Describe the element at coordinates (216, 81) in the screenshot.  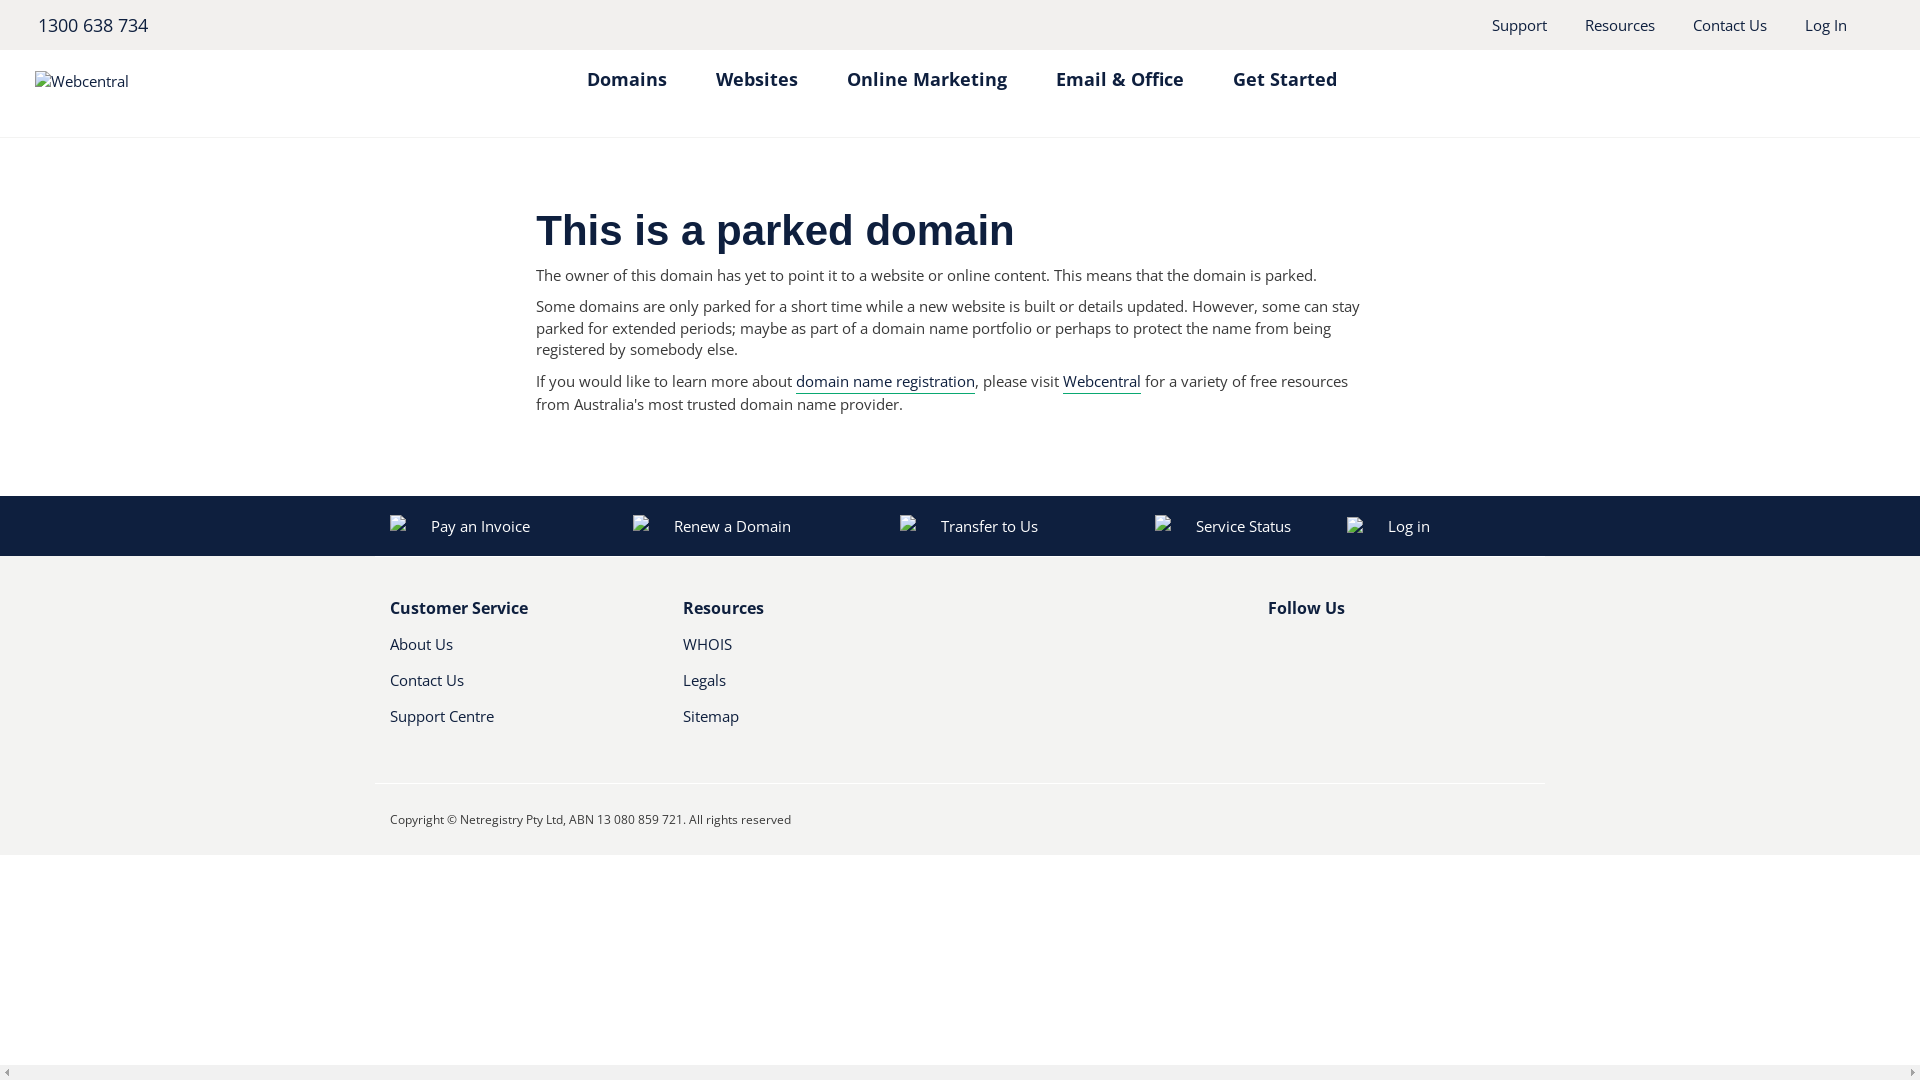
I see `Webcentral` at that location.